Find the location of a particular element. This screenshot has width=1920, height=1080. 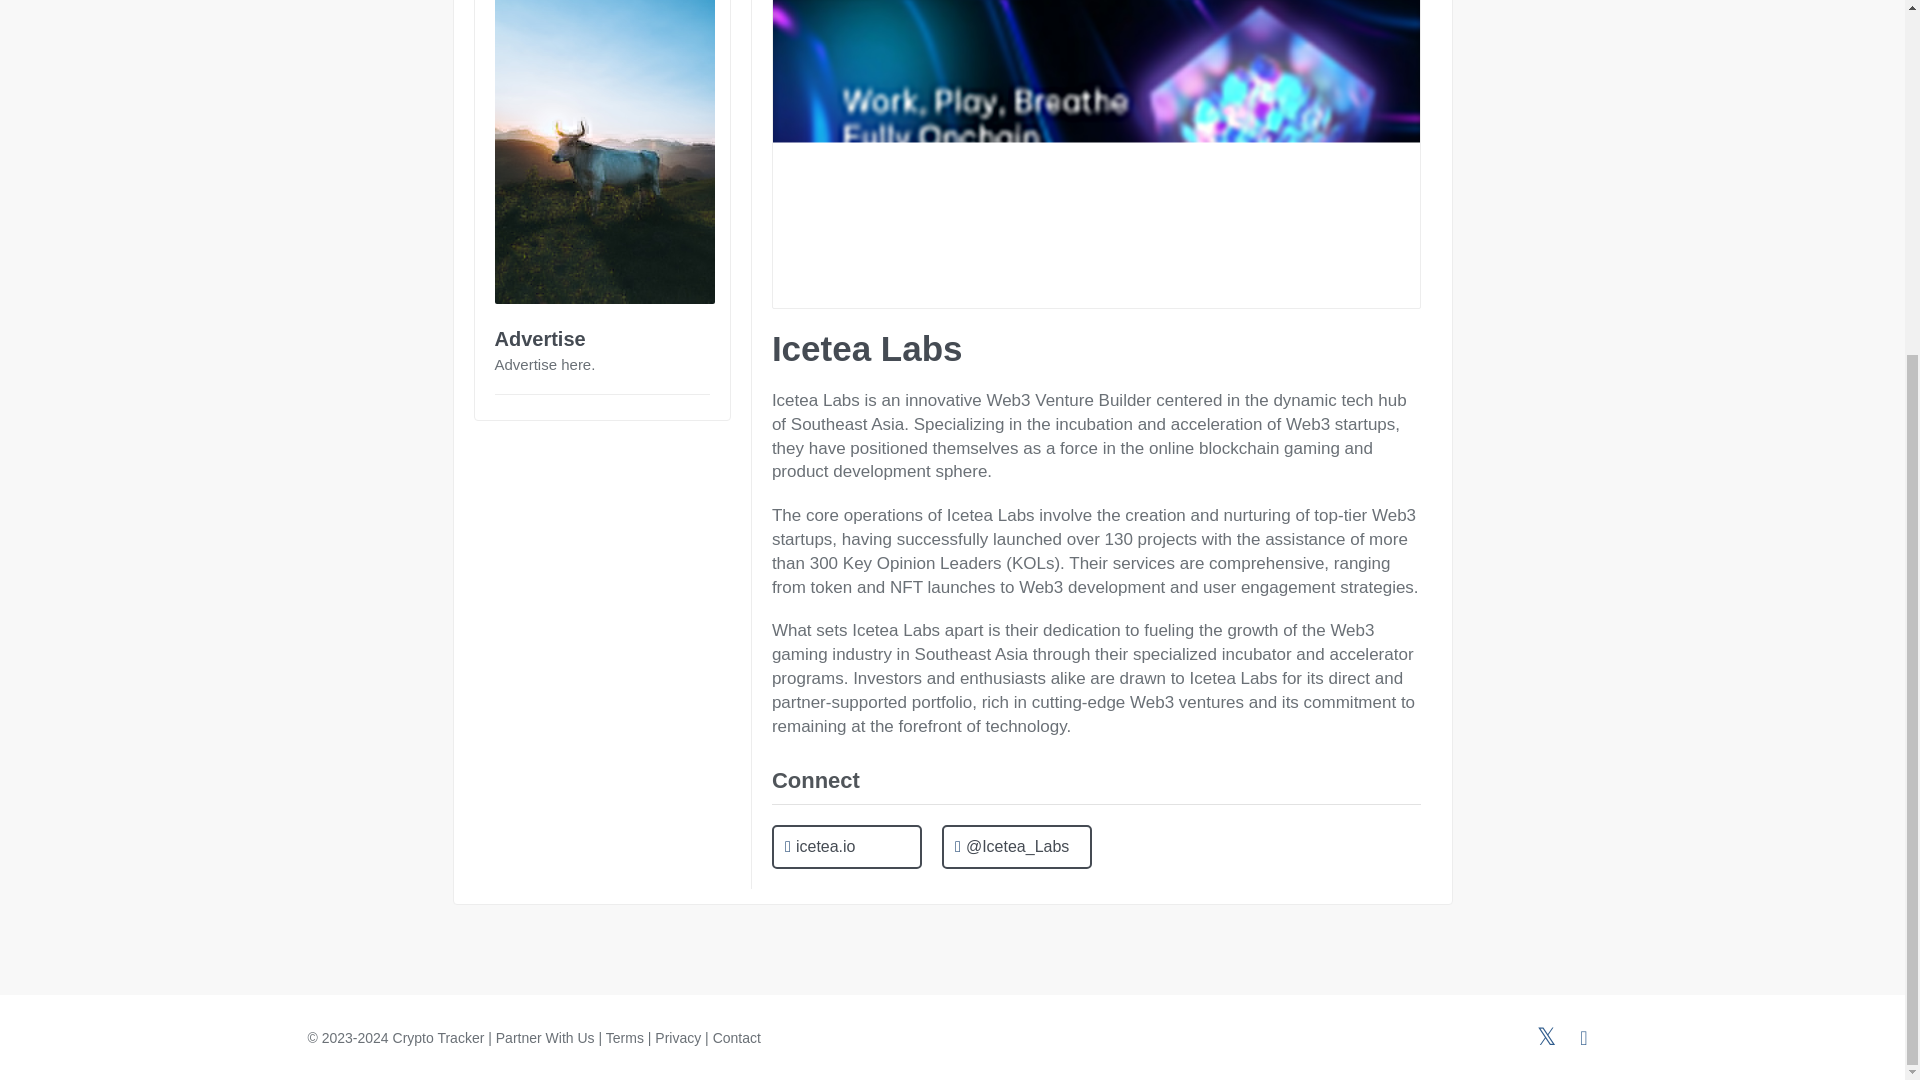

icetea.io is located at coordinates (846, 848).